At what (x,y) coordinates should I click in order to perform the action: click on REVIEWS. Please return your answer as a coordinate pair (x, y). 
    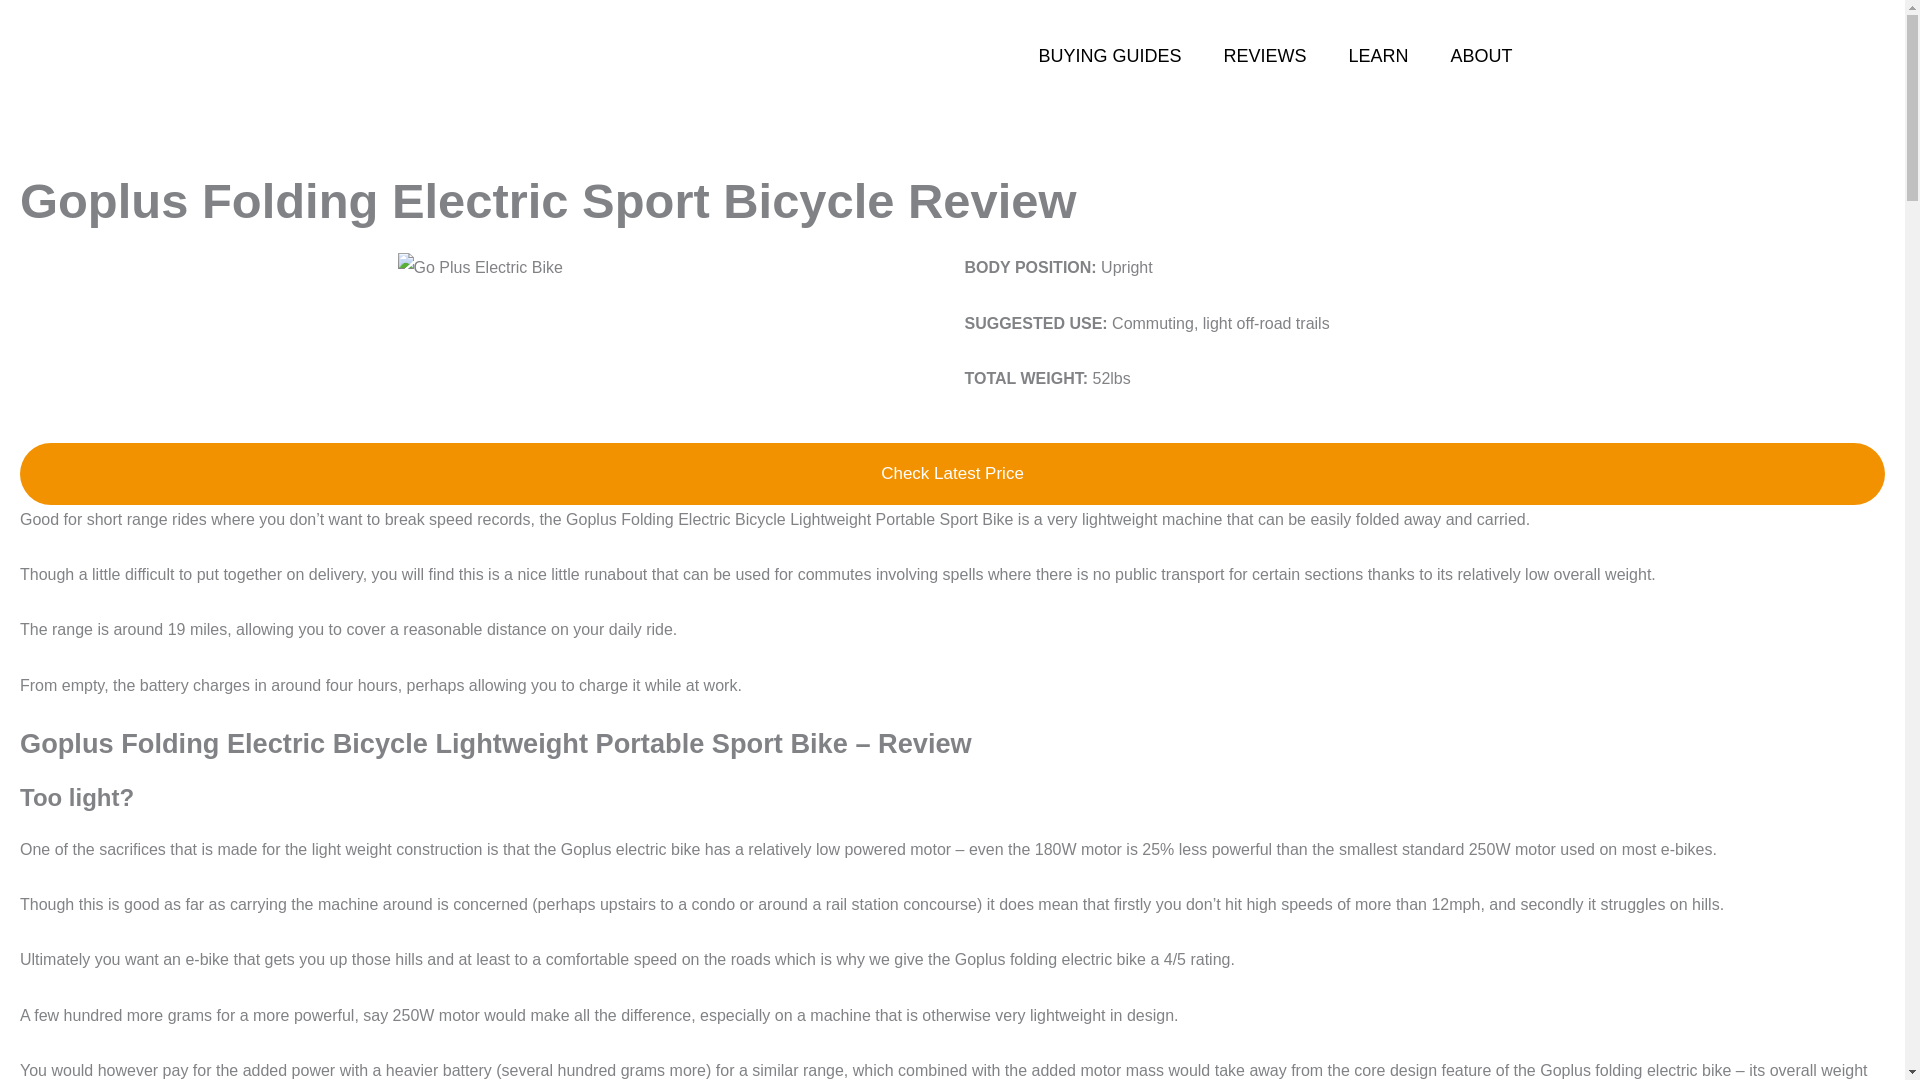
    Looking at the image, I should click on (1264, 56).